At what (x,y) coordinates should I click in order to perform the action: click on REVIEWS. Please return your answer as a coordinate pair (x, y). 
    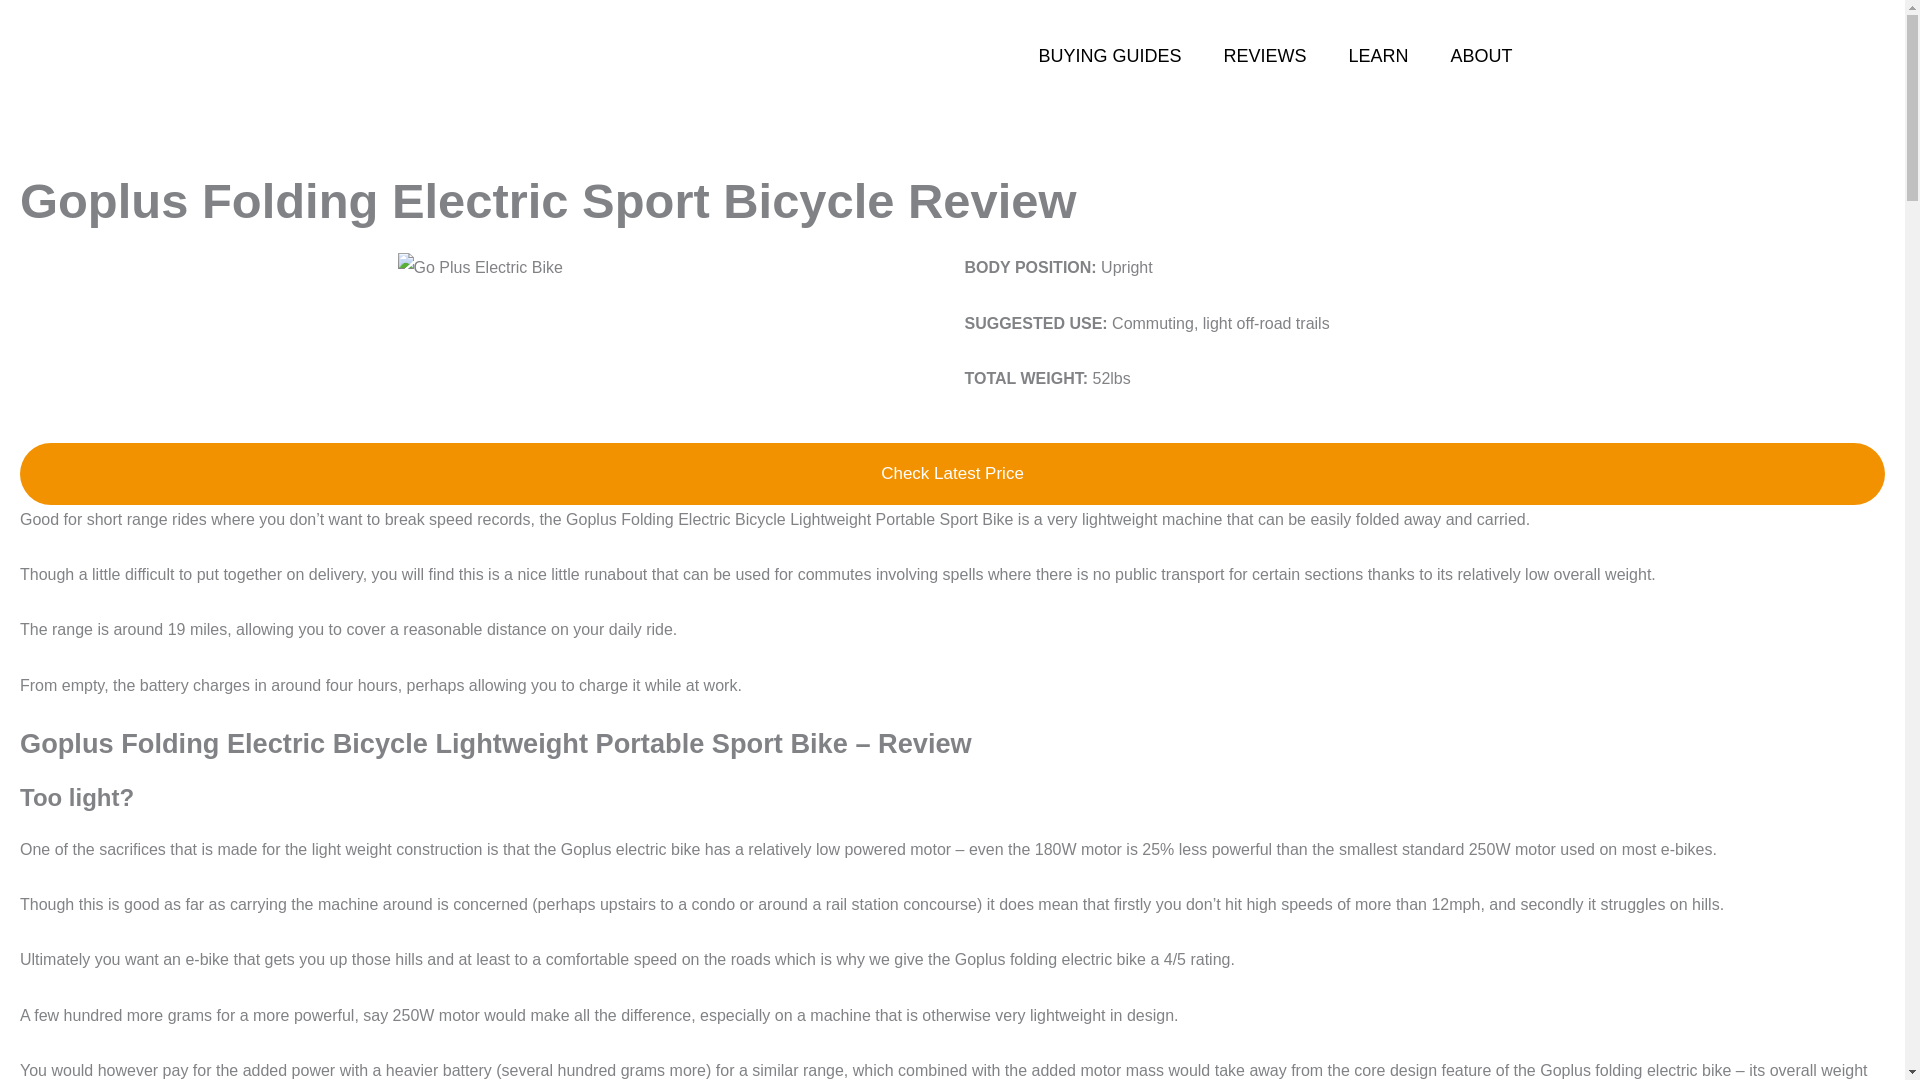
    Looking at the image, I should click on (1264, 56).